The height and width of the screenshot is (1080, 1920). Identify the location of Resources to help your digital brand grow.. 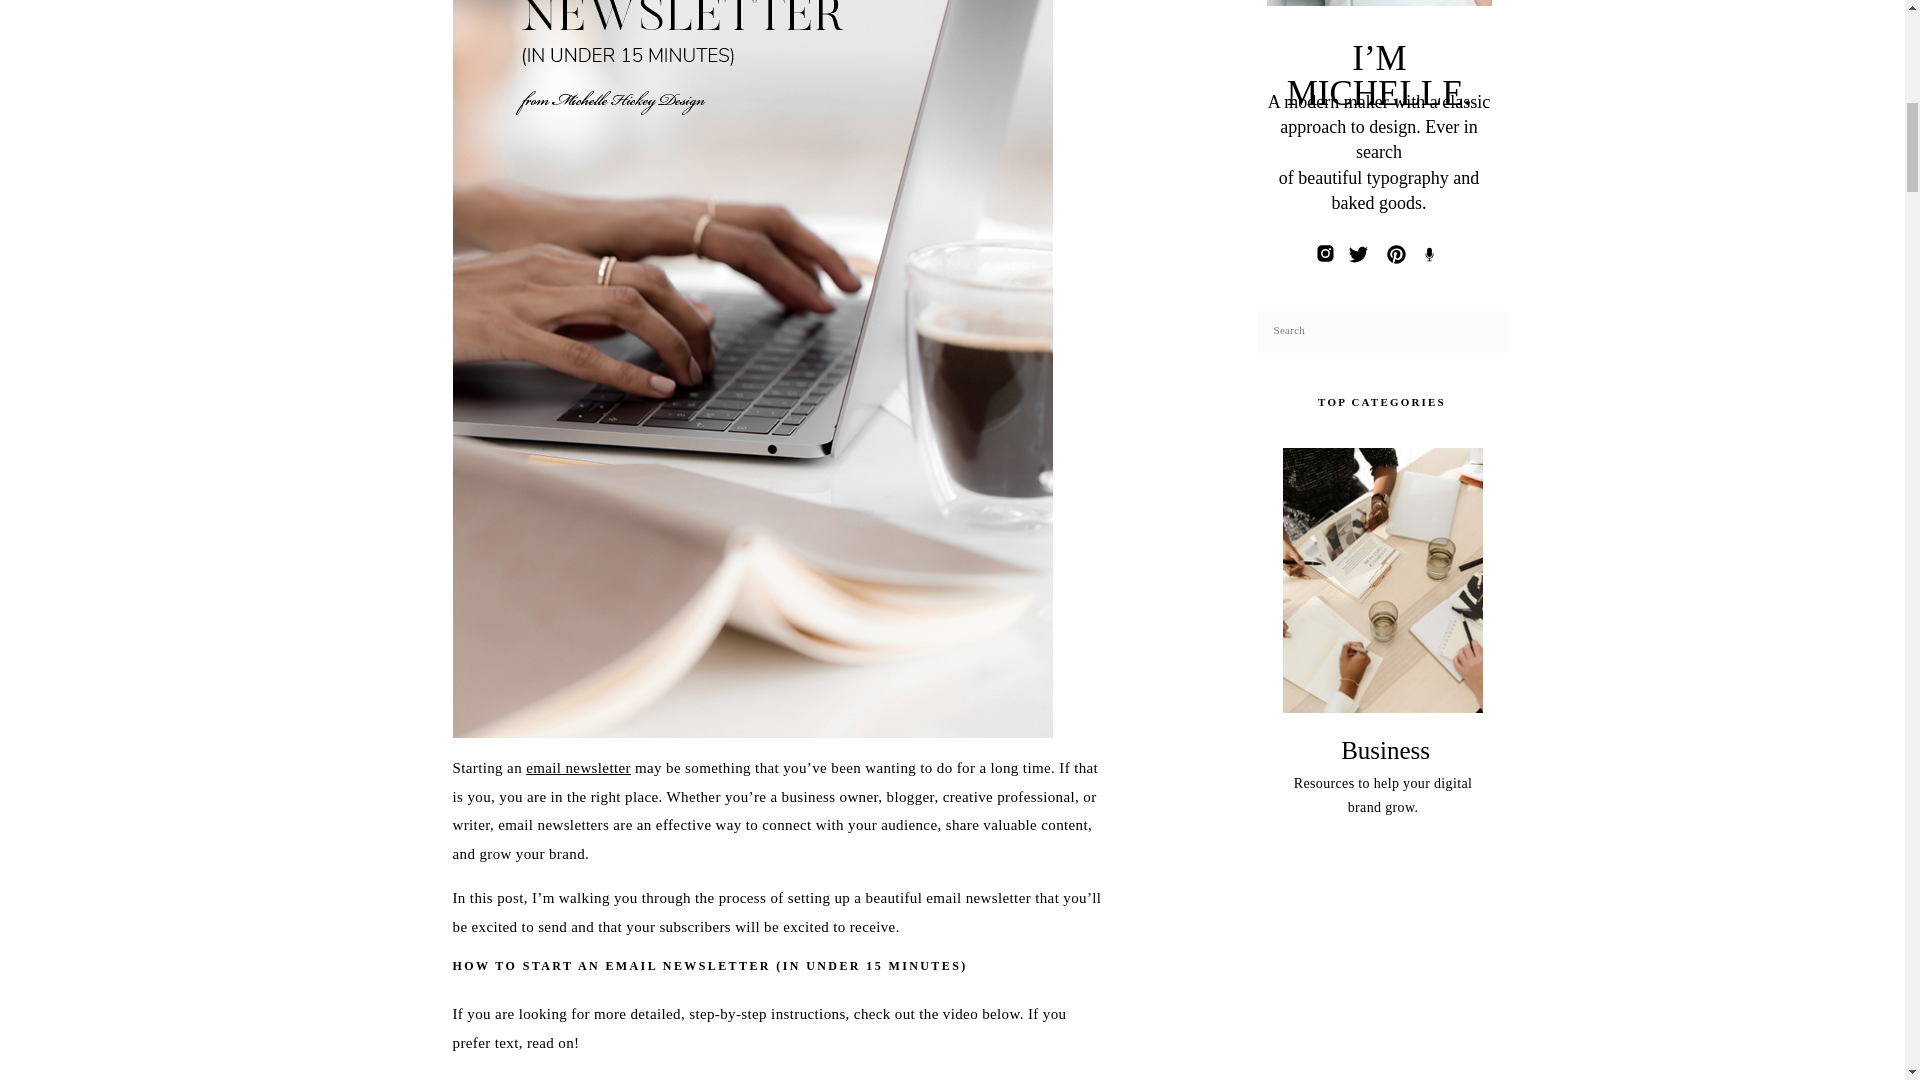
(1383, 798).